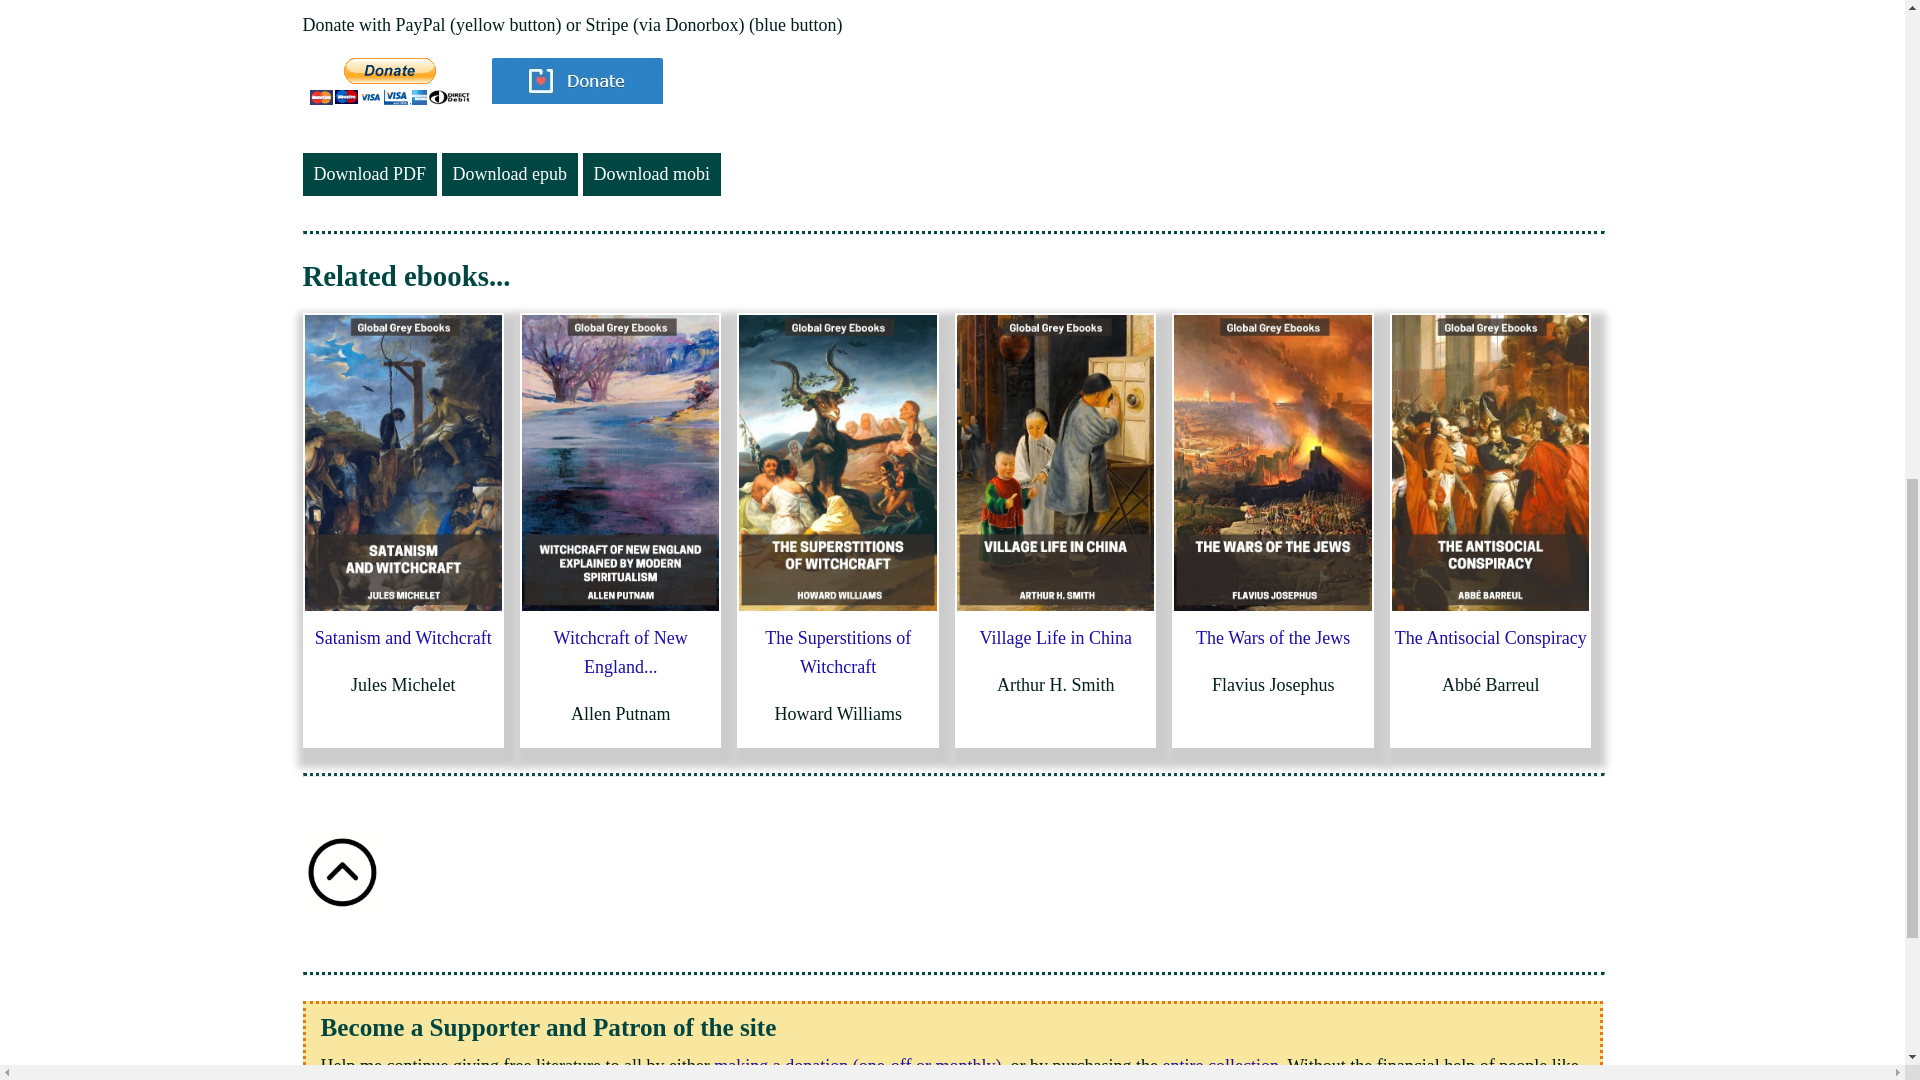 This screenshot has height=1080, width=1920. What do you see at coordinates (838, 463) in the screenshot?
I see `The Superstitions of Witchcraft by Howard Williams` at bounding box center [838, 463].